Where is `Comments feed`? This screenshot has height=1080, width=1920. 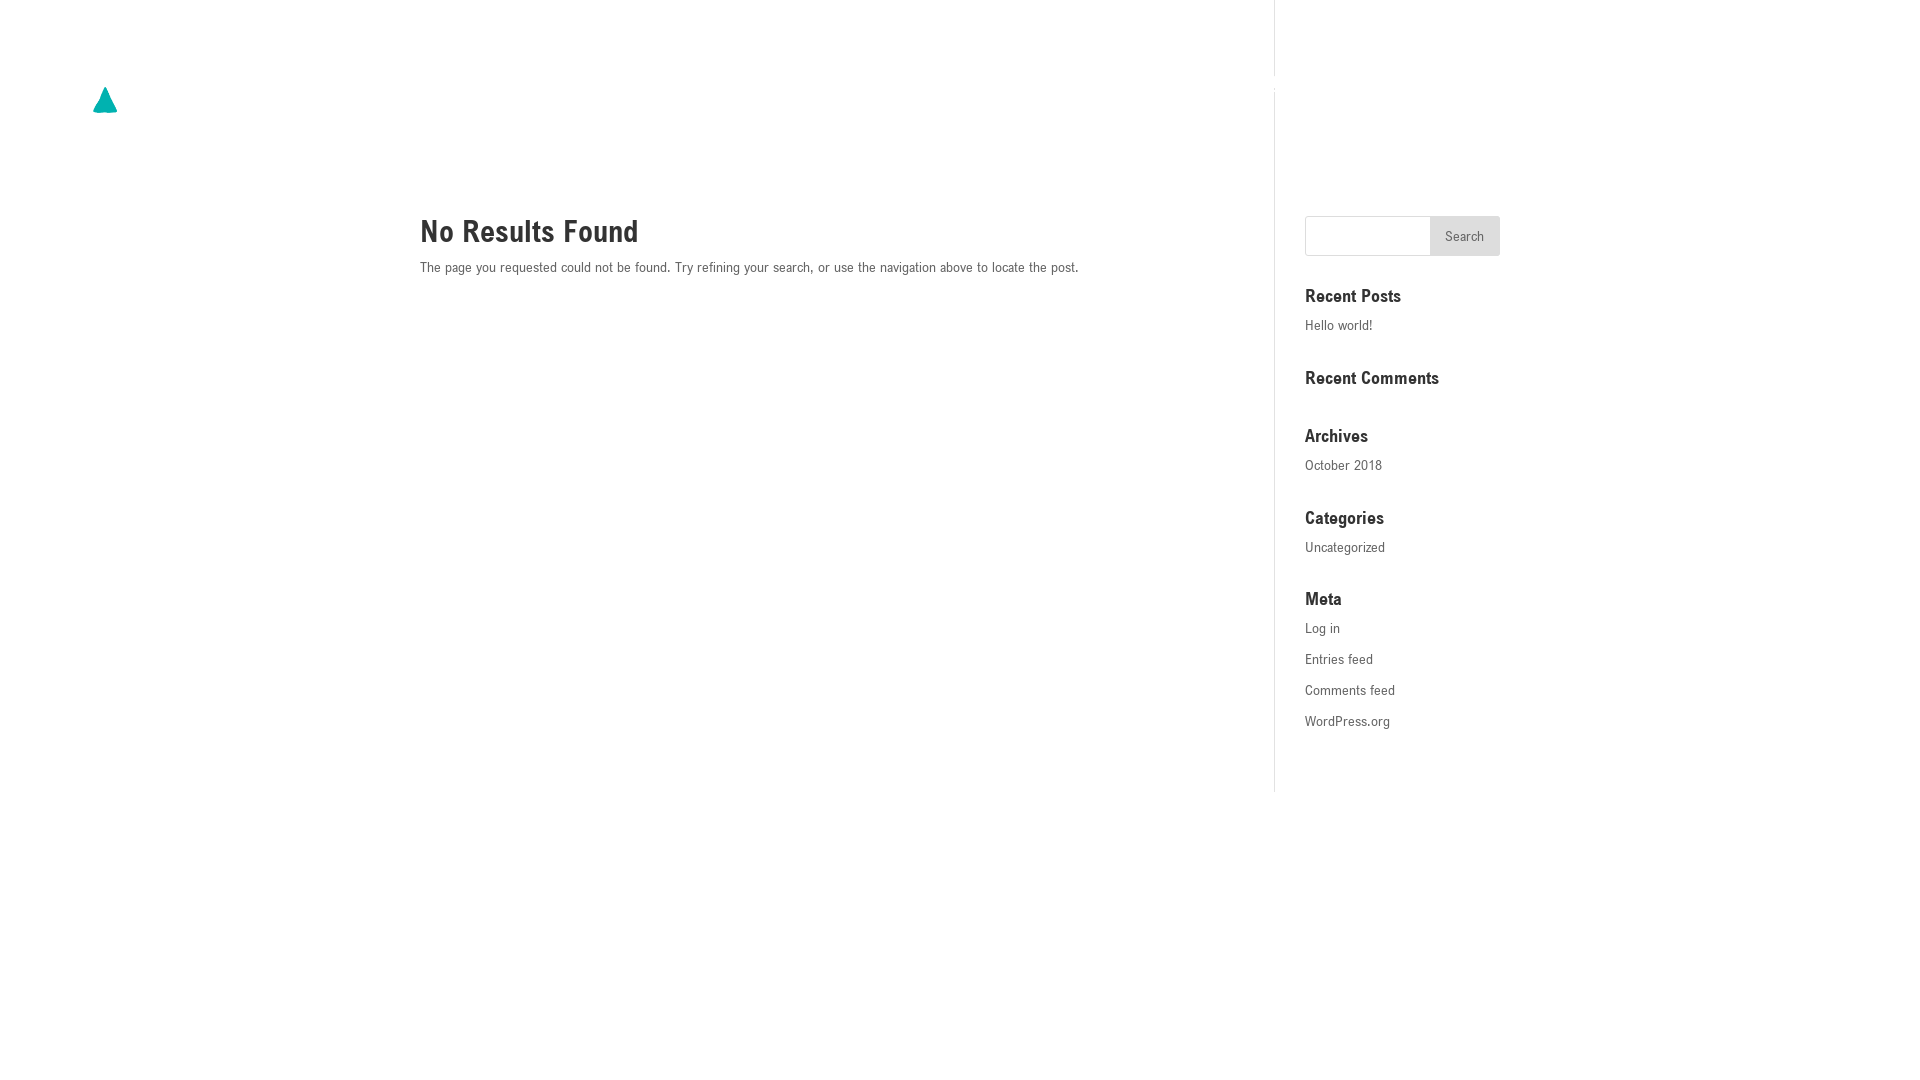 Comments feed is located at coordinates (1350, 690).